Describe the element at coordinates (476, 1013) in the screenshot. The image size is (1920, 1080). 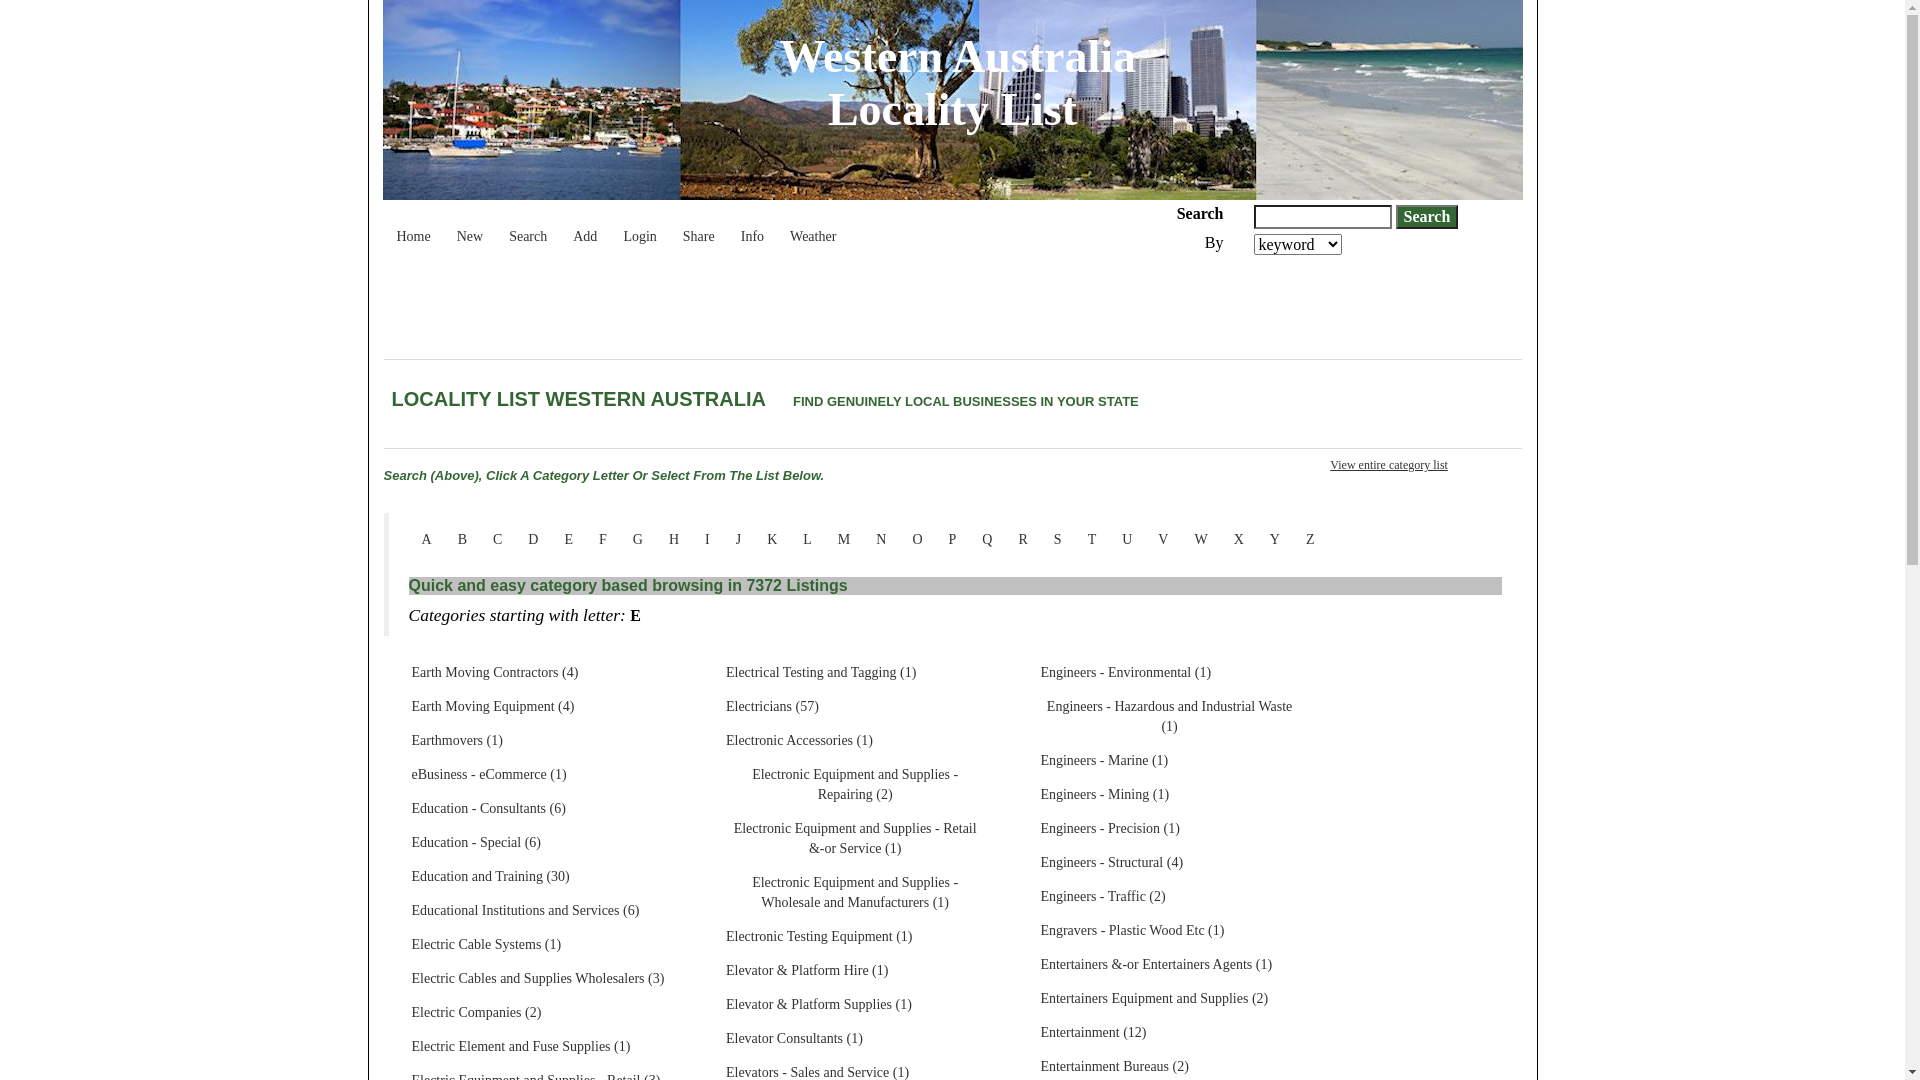
I see `Electric Companies (2)` at that location.